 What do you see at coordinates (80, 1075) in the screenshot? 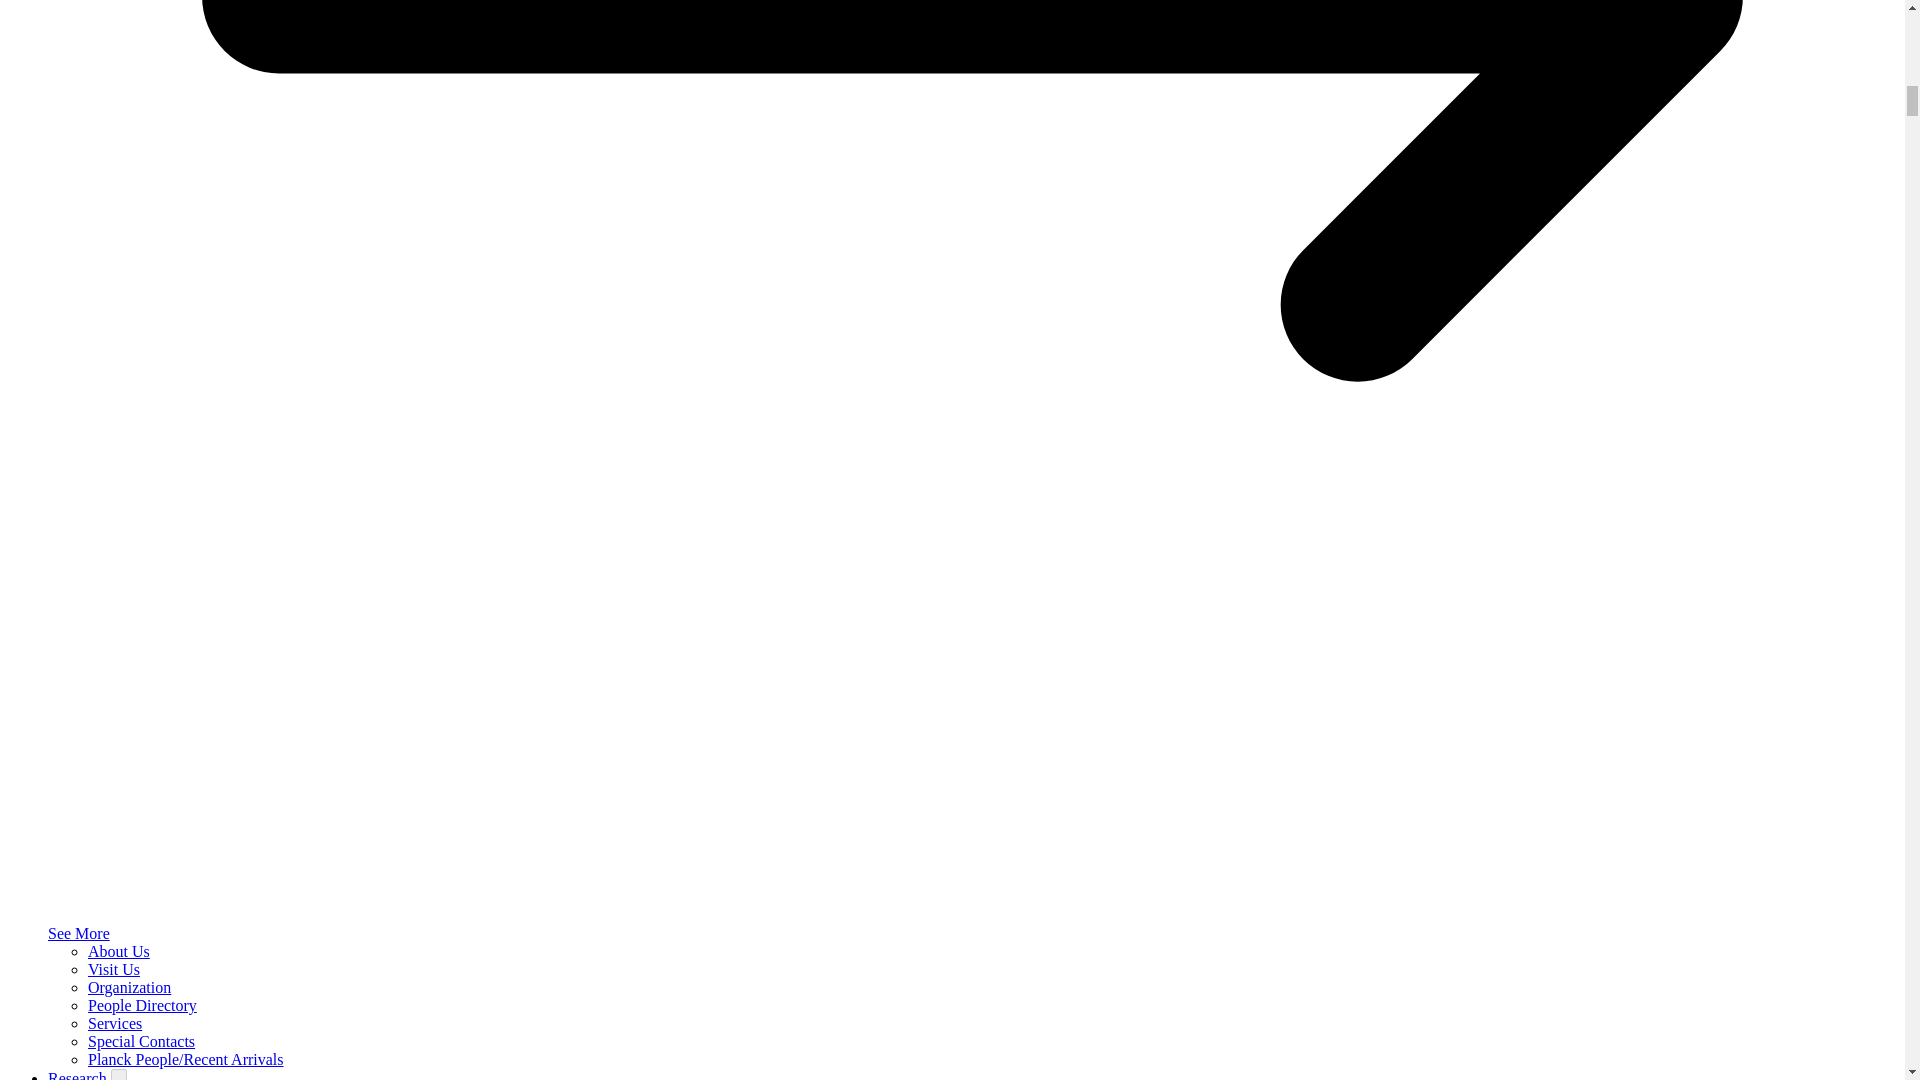
I see `Research` at bounding box center [80, 1075].